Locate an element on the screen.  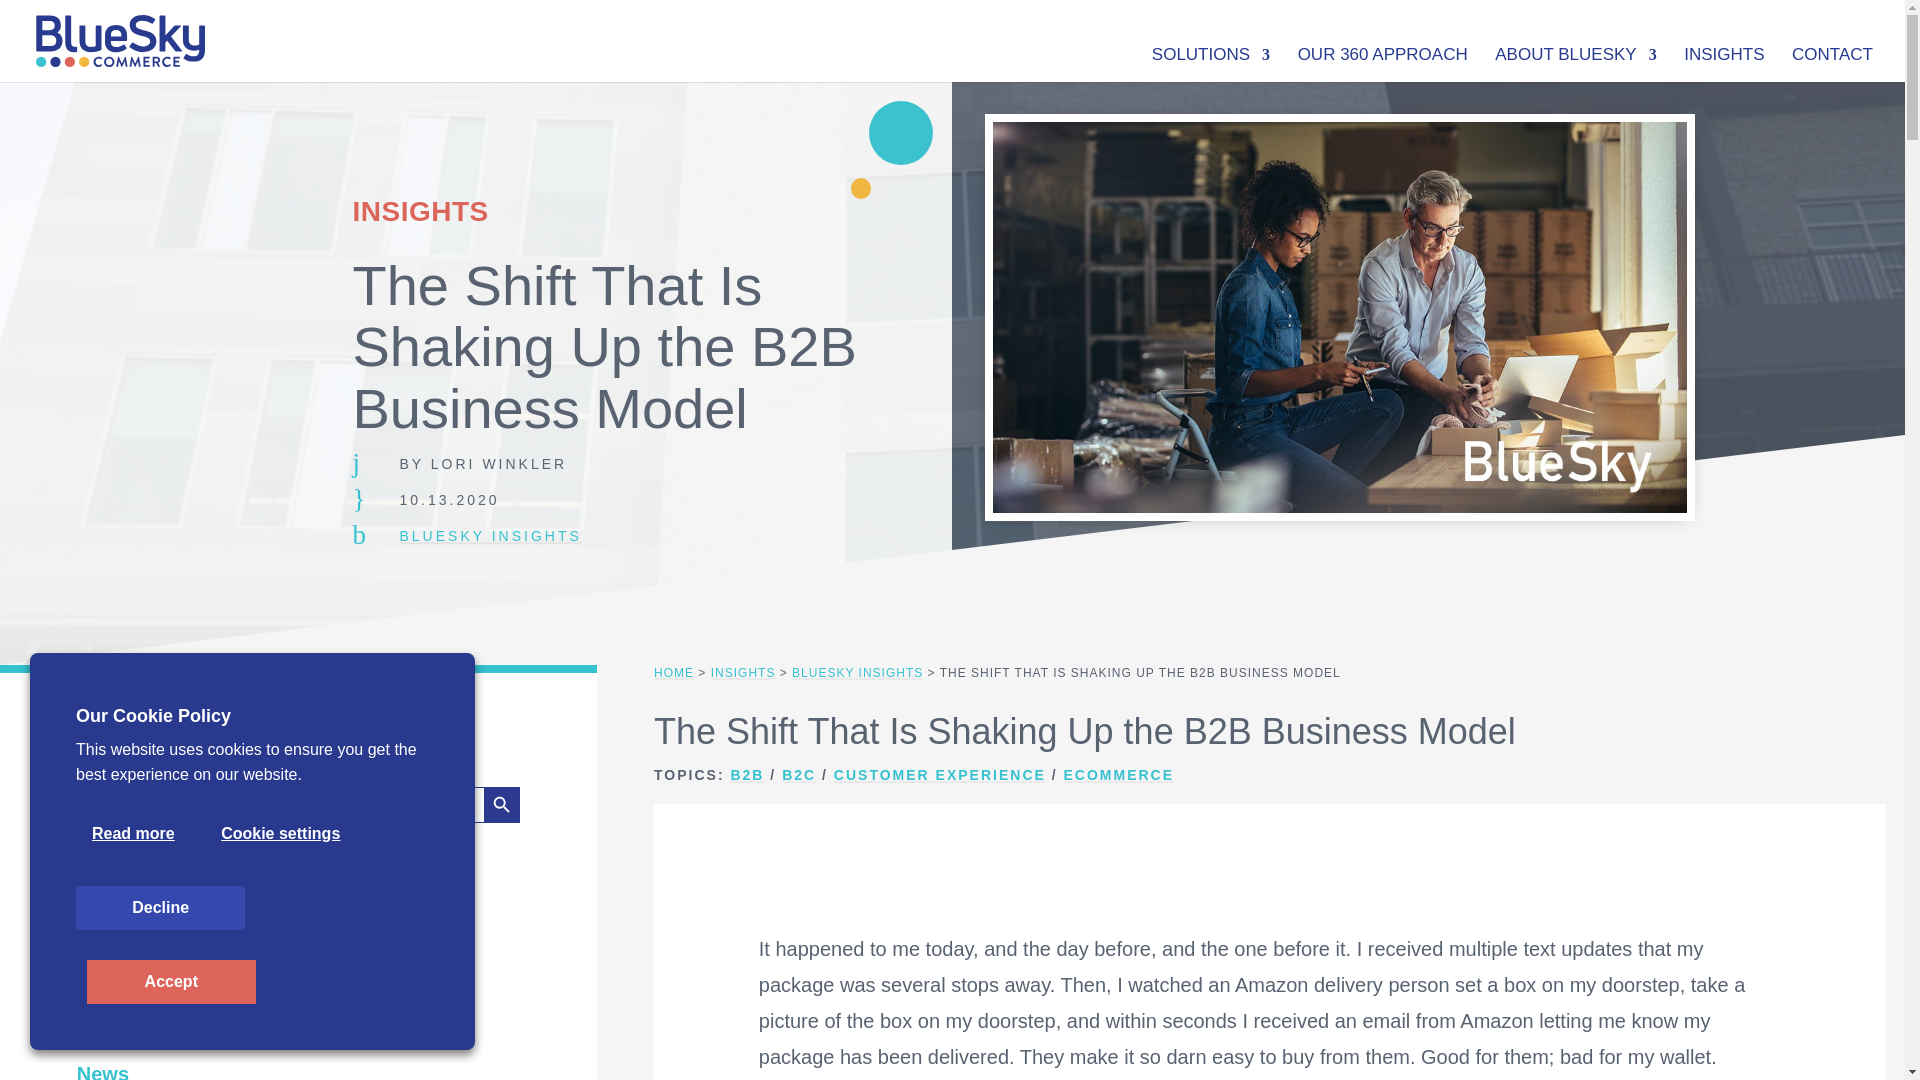
News is located at coordinates (102, 1071).